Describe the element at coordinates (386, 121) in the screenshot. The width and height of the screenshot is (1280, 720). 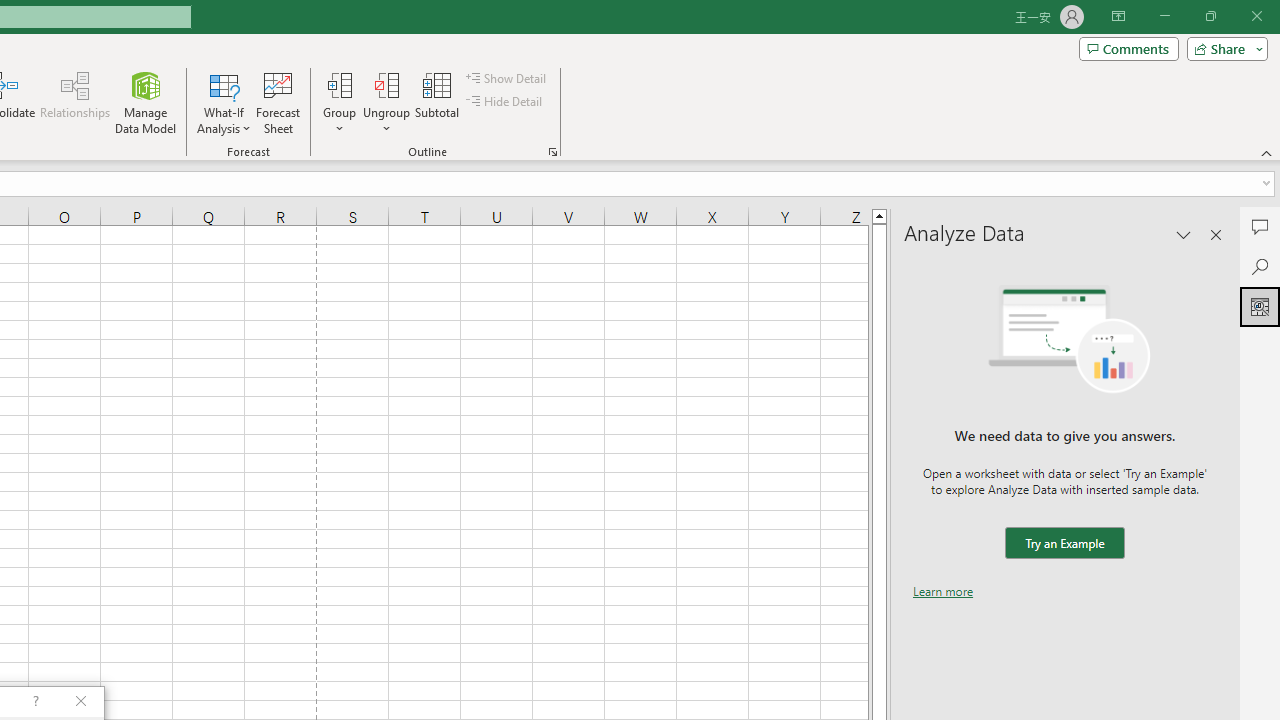
I see `More Options` at that location.